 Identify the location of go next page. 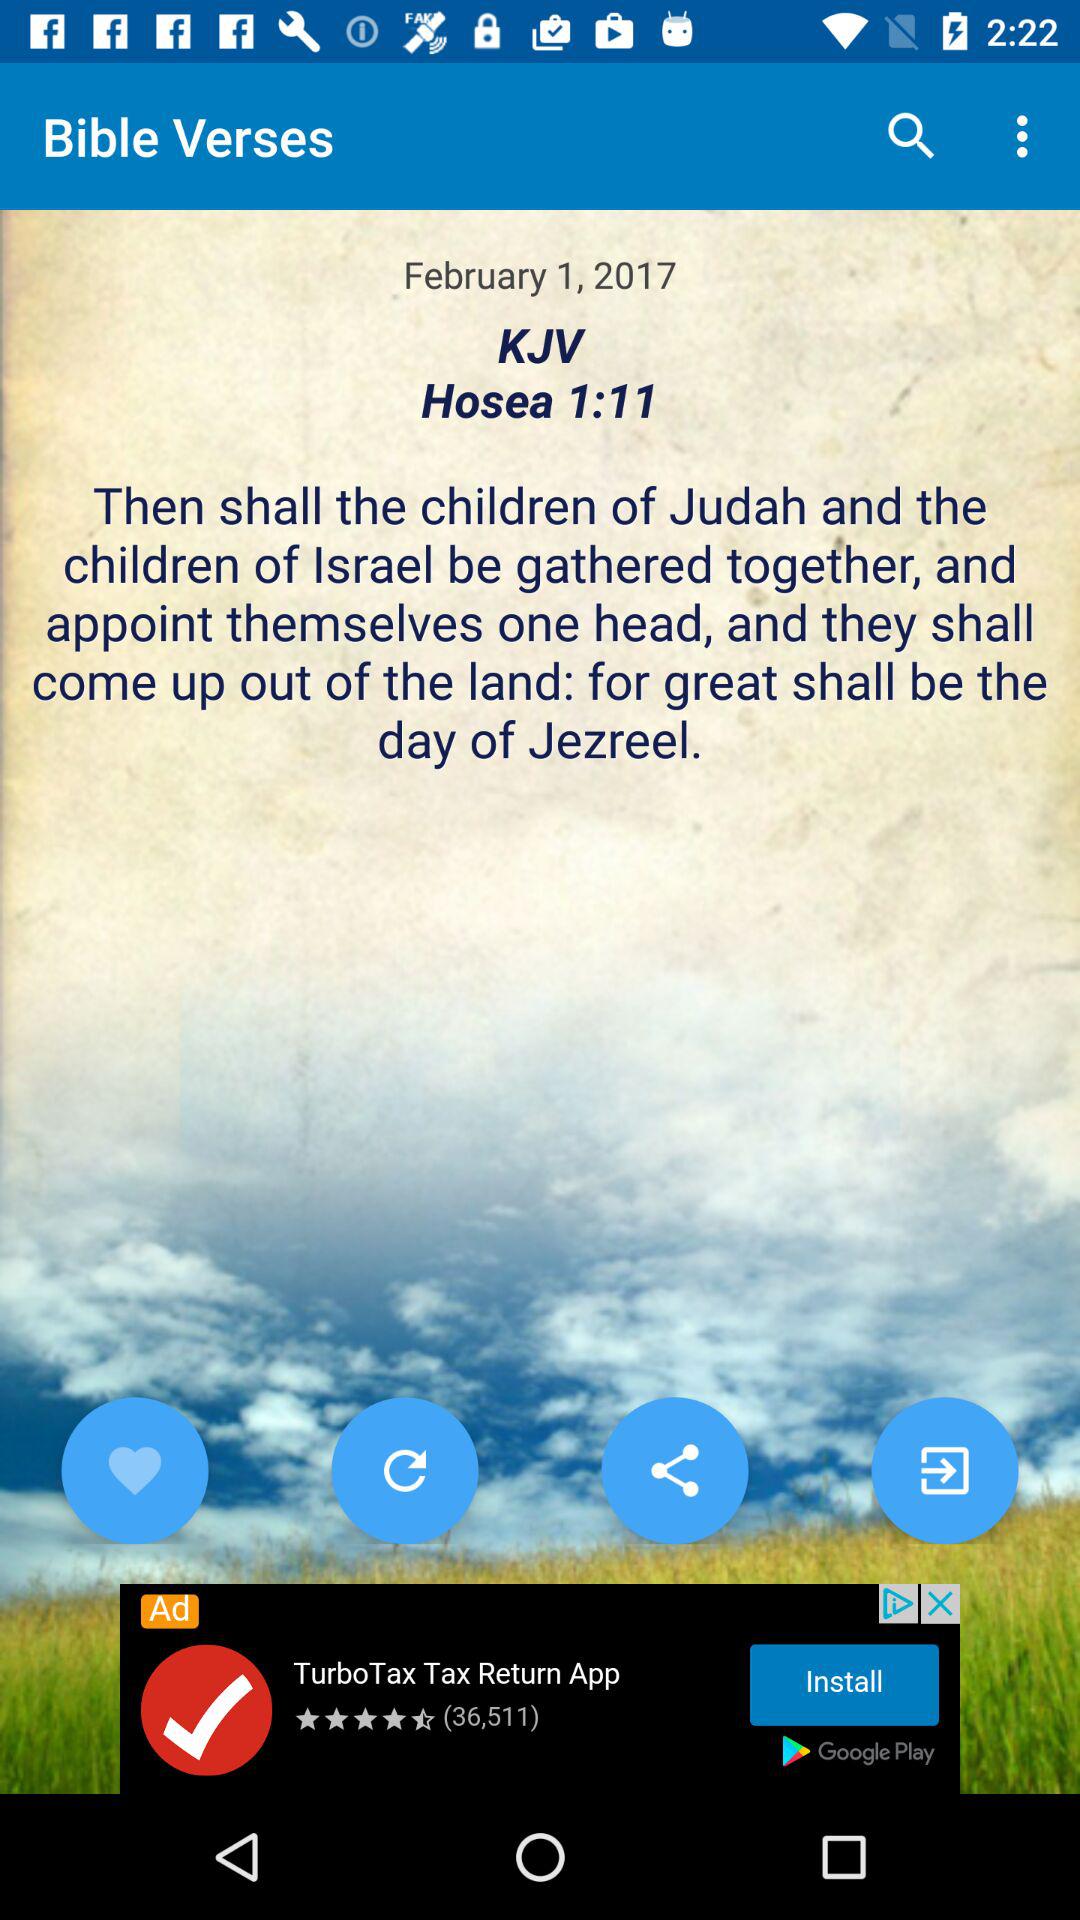
(944, 1470).